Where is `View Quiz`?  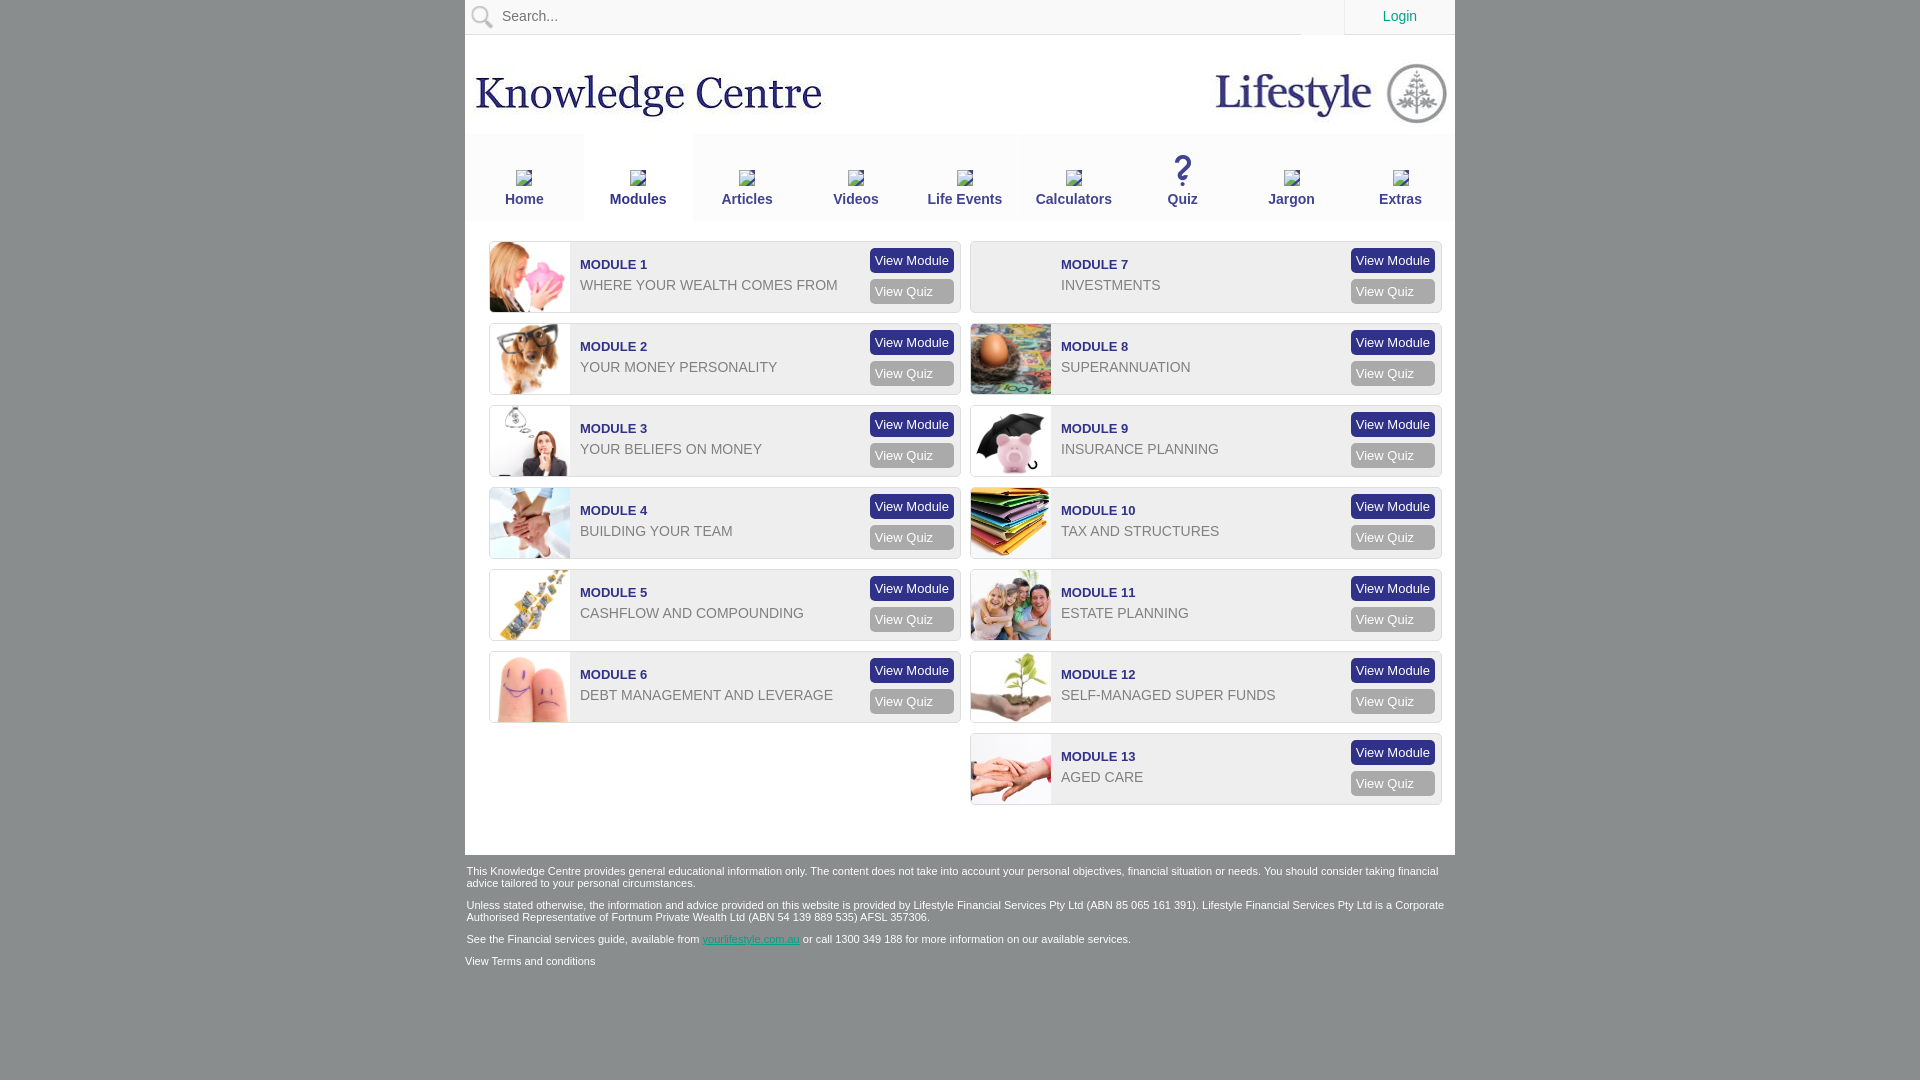 View Quiz is located at coordinates (1393, 538).